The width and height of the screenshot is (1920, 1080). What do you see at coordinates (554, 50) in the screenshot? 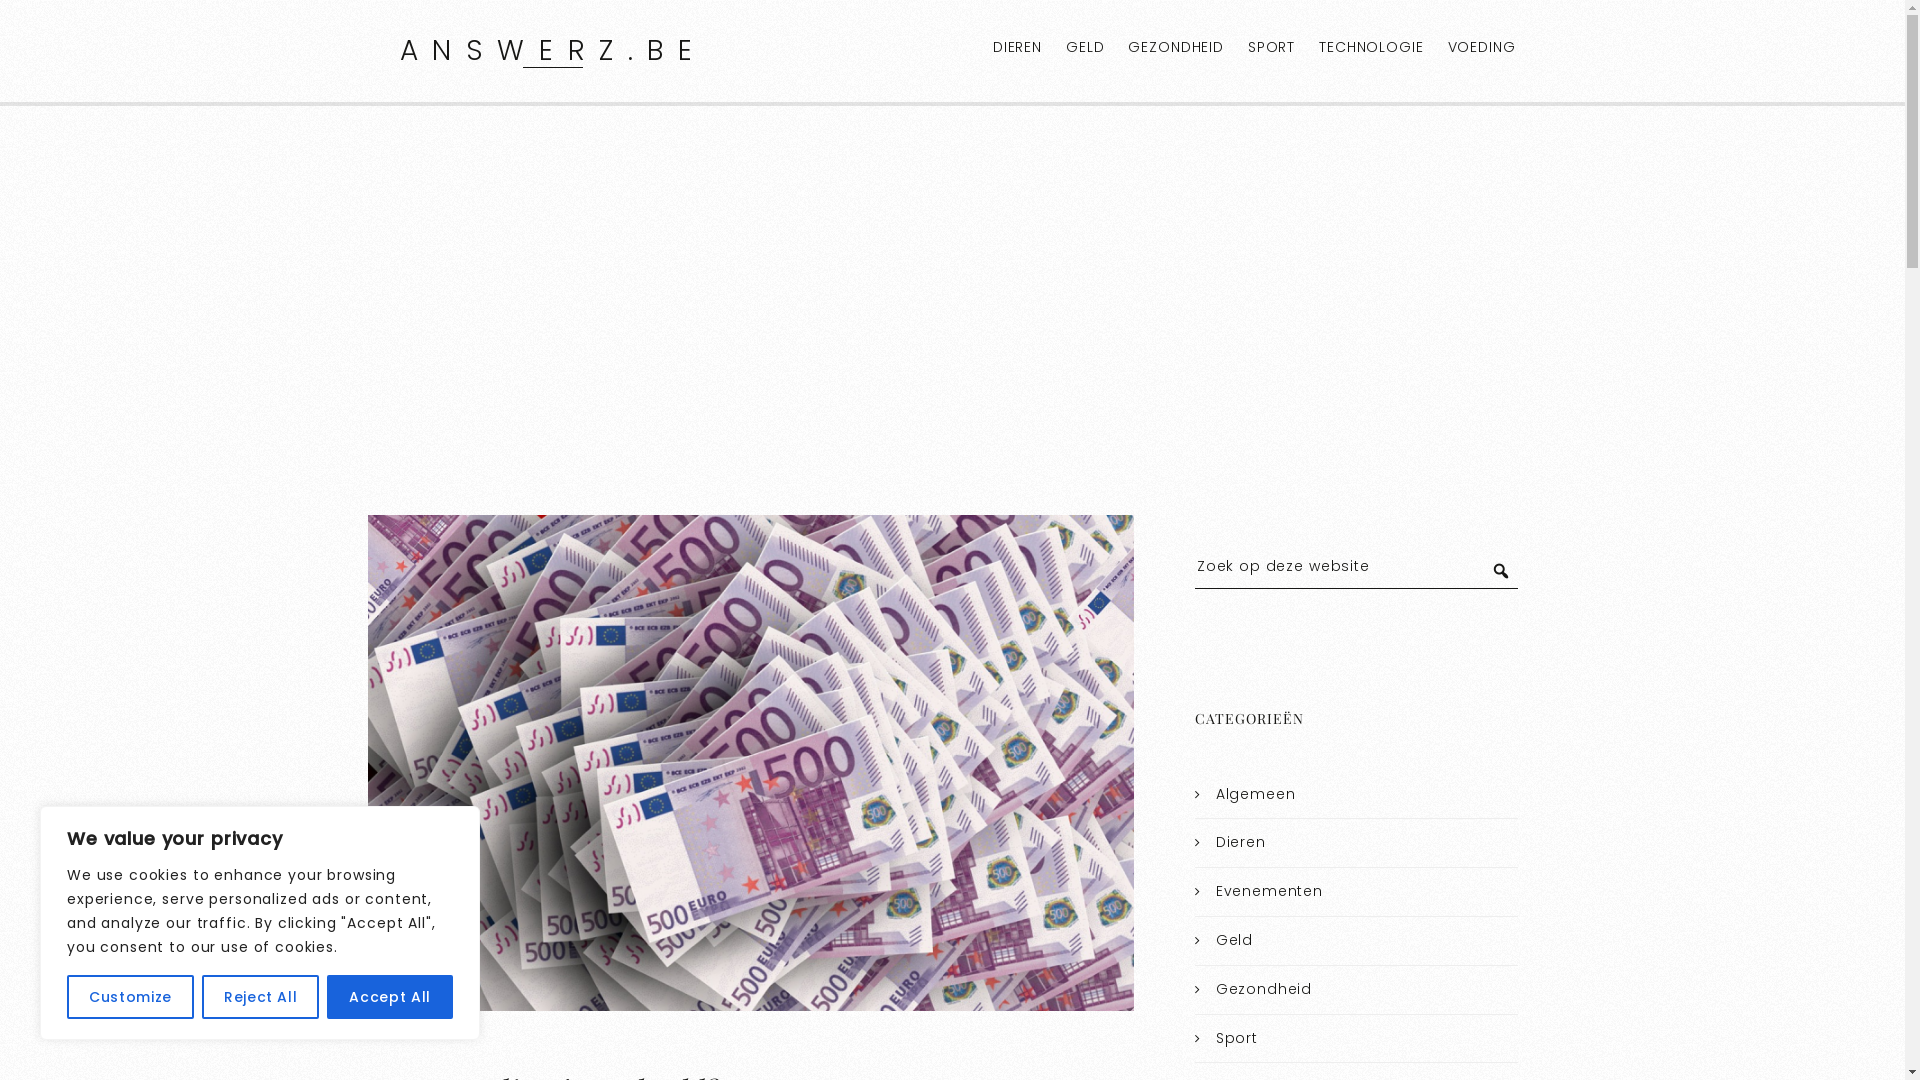
I see `ANSWERZ.BE` at bounding box center [554, 50].